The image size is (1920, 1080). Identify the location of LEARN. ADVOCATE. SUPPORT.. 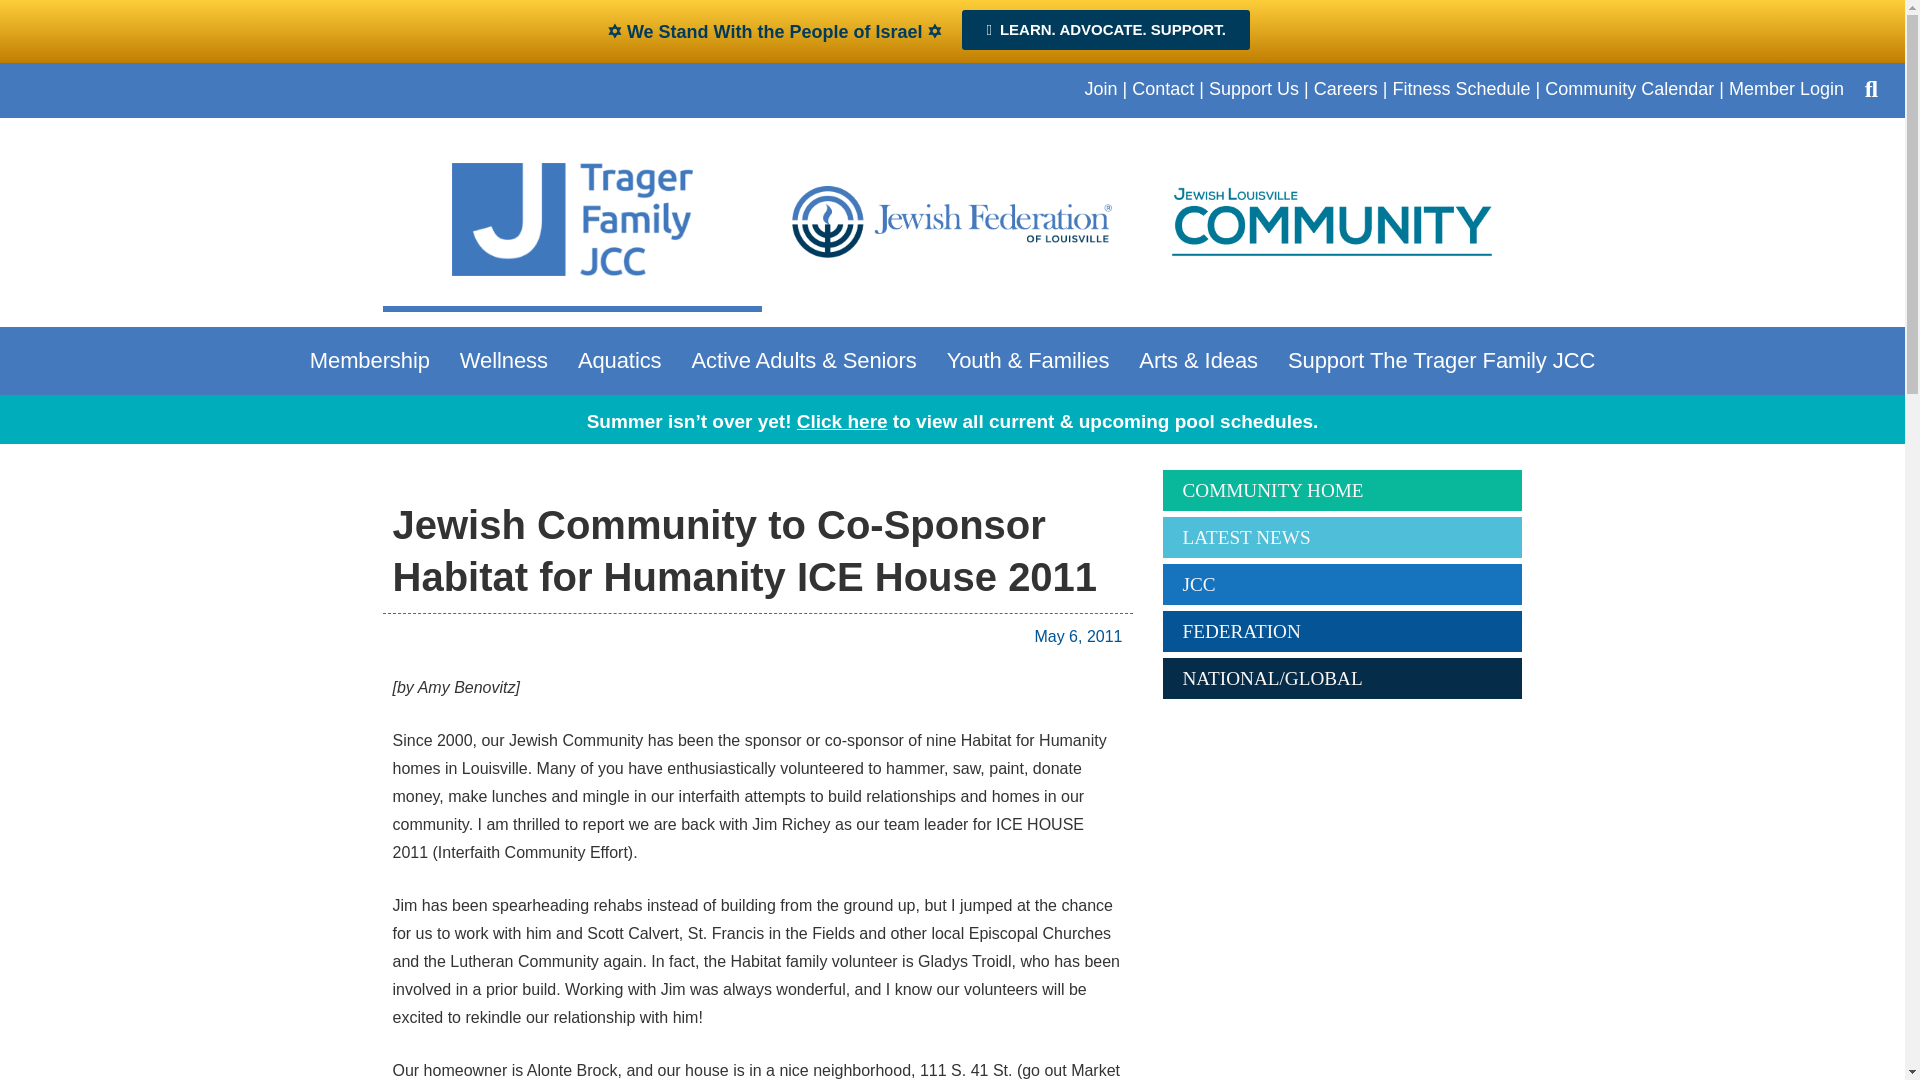
(1105, 29).